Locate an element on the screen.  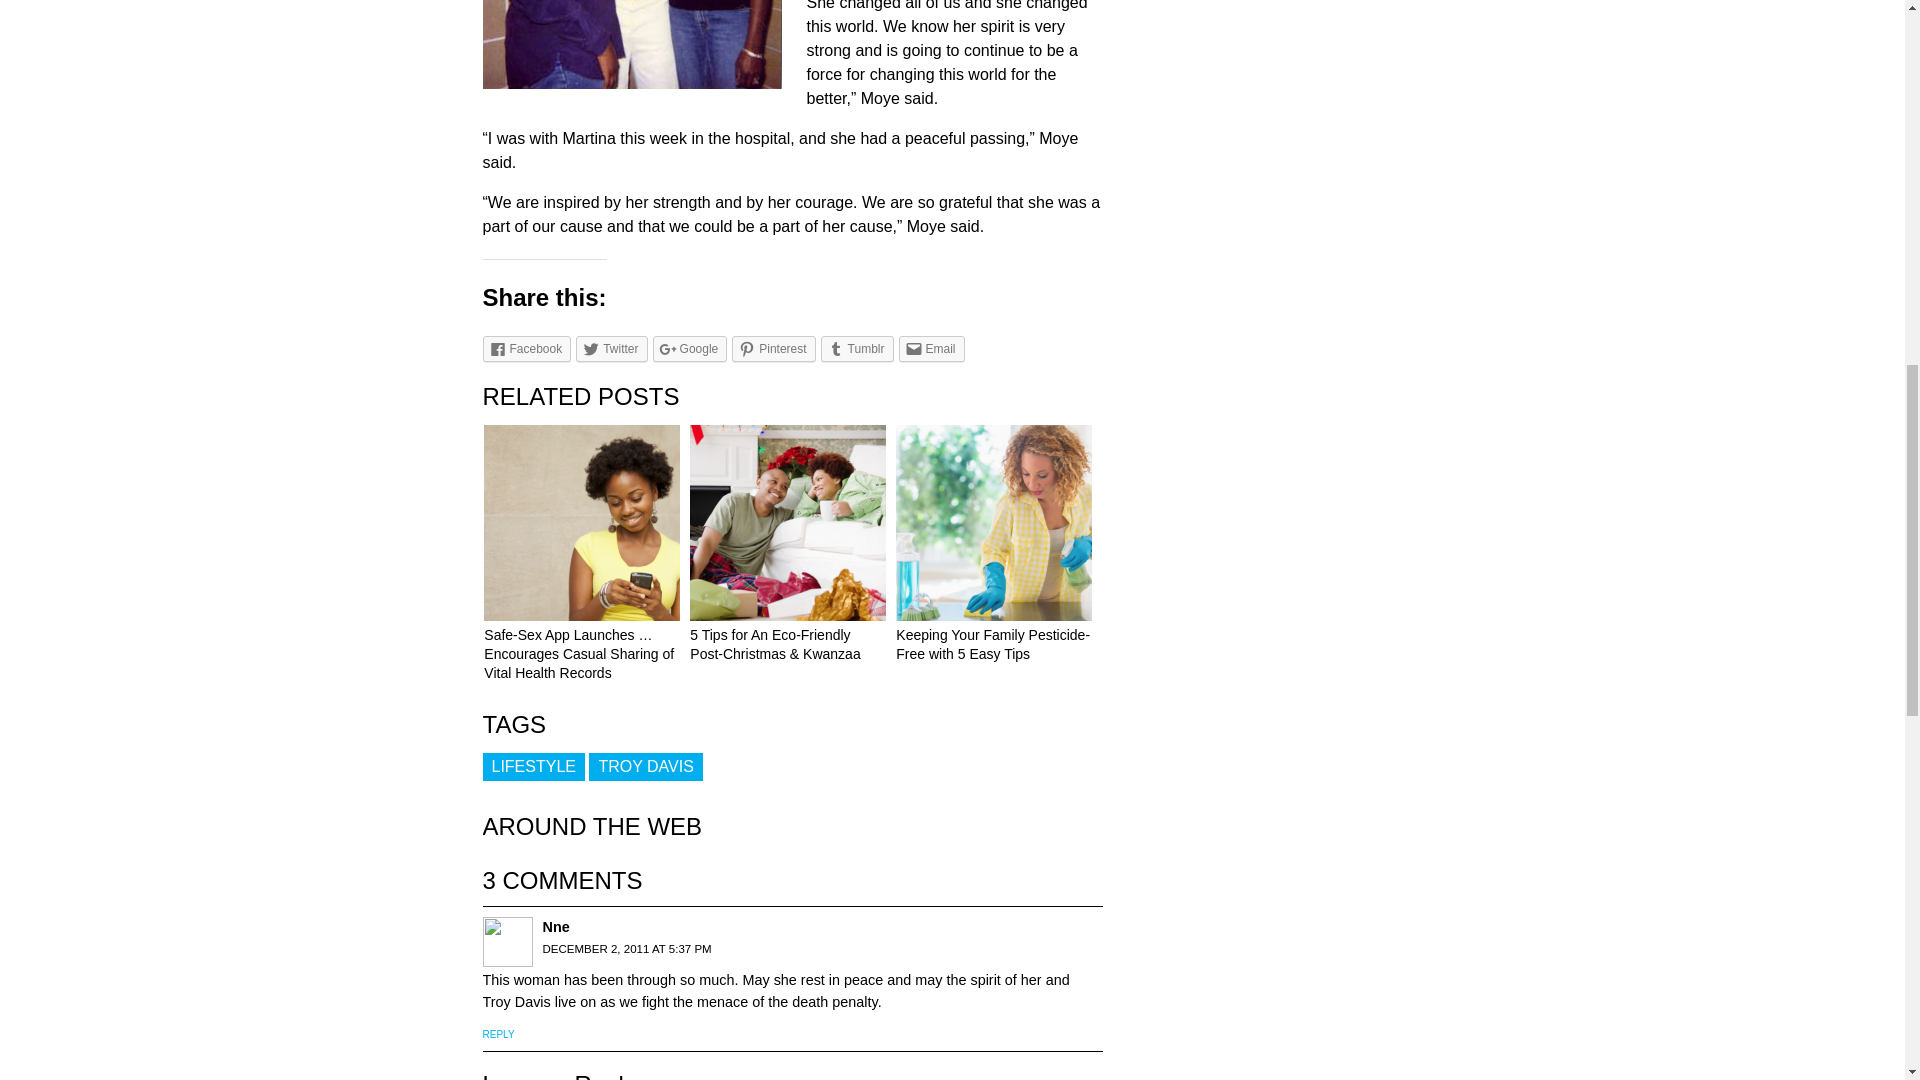
Email is located at coordinates (930, 348).